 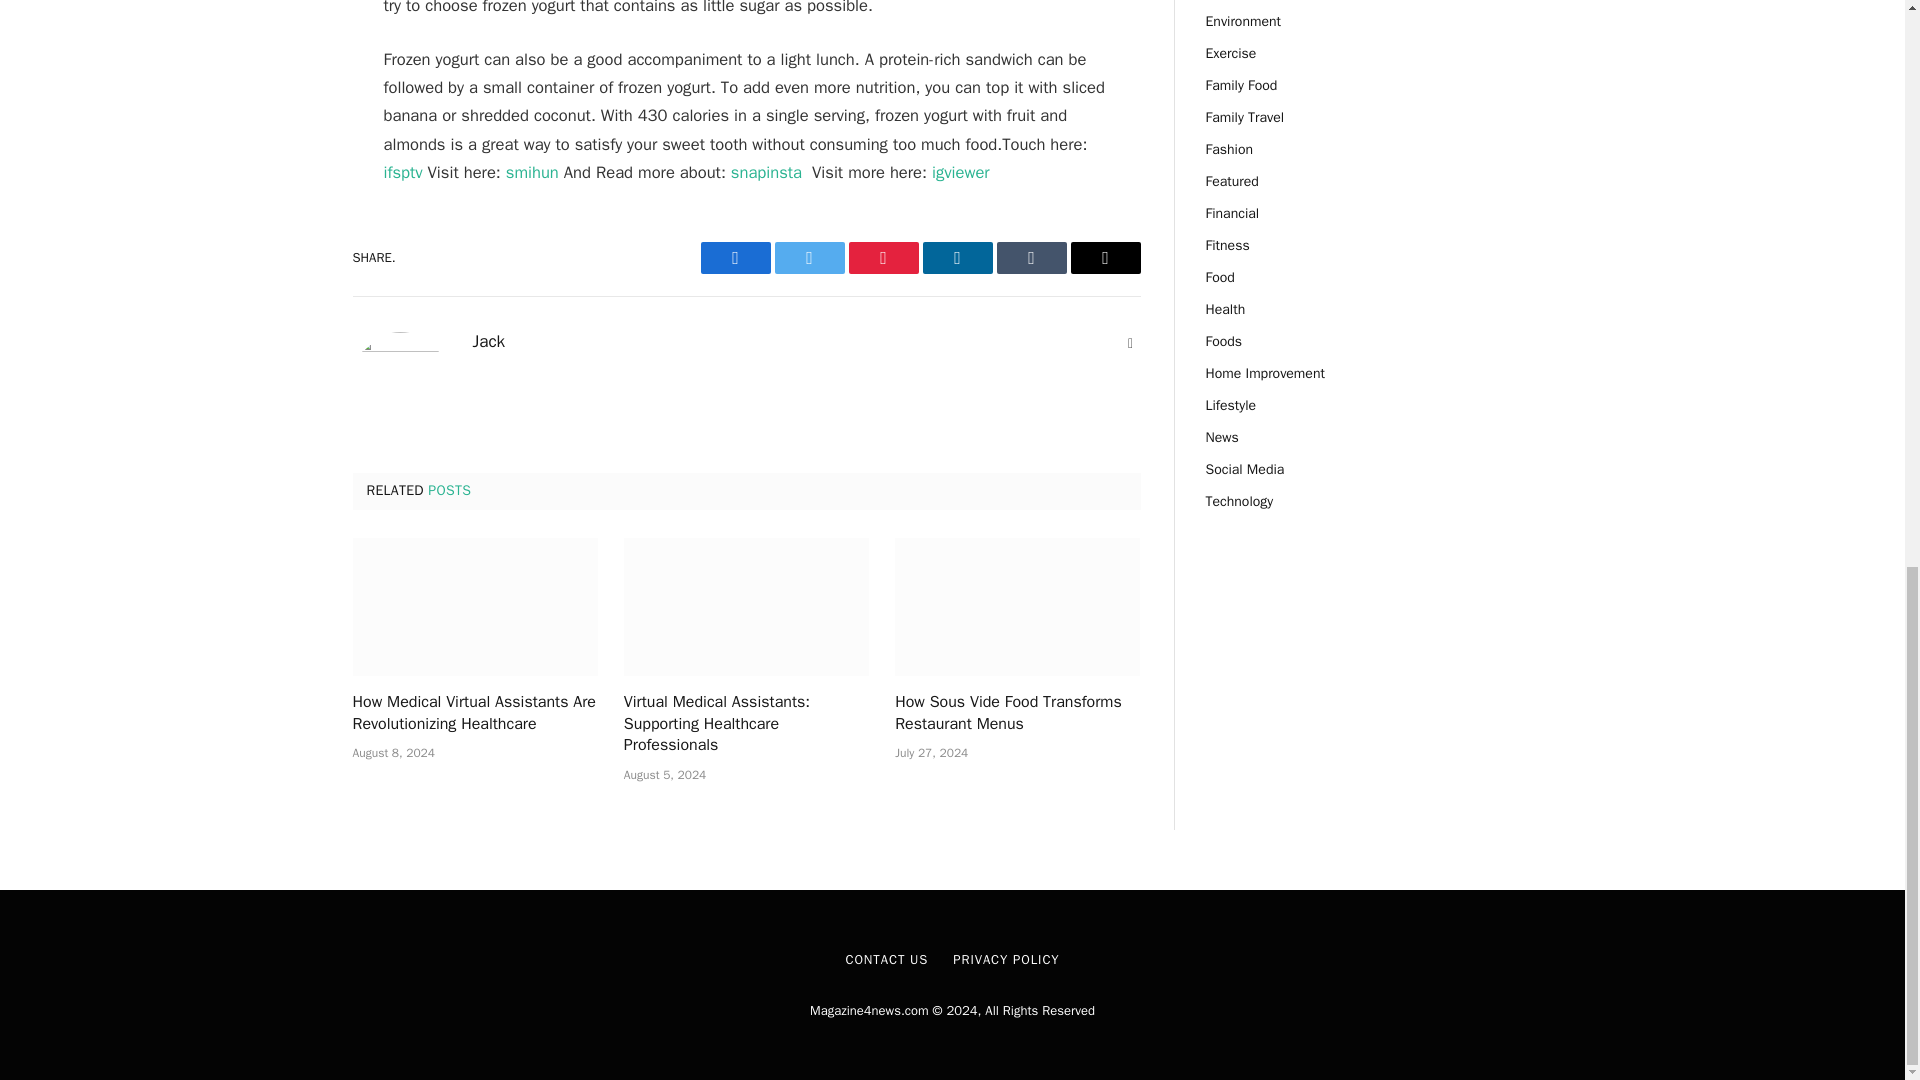 I want to click on snapinsta, so click(x=766, y=172).